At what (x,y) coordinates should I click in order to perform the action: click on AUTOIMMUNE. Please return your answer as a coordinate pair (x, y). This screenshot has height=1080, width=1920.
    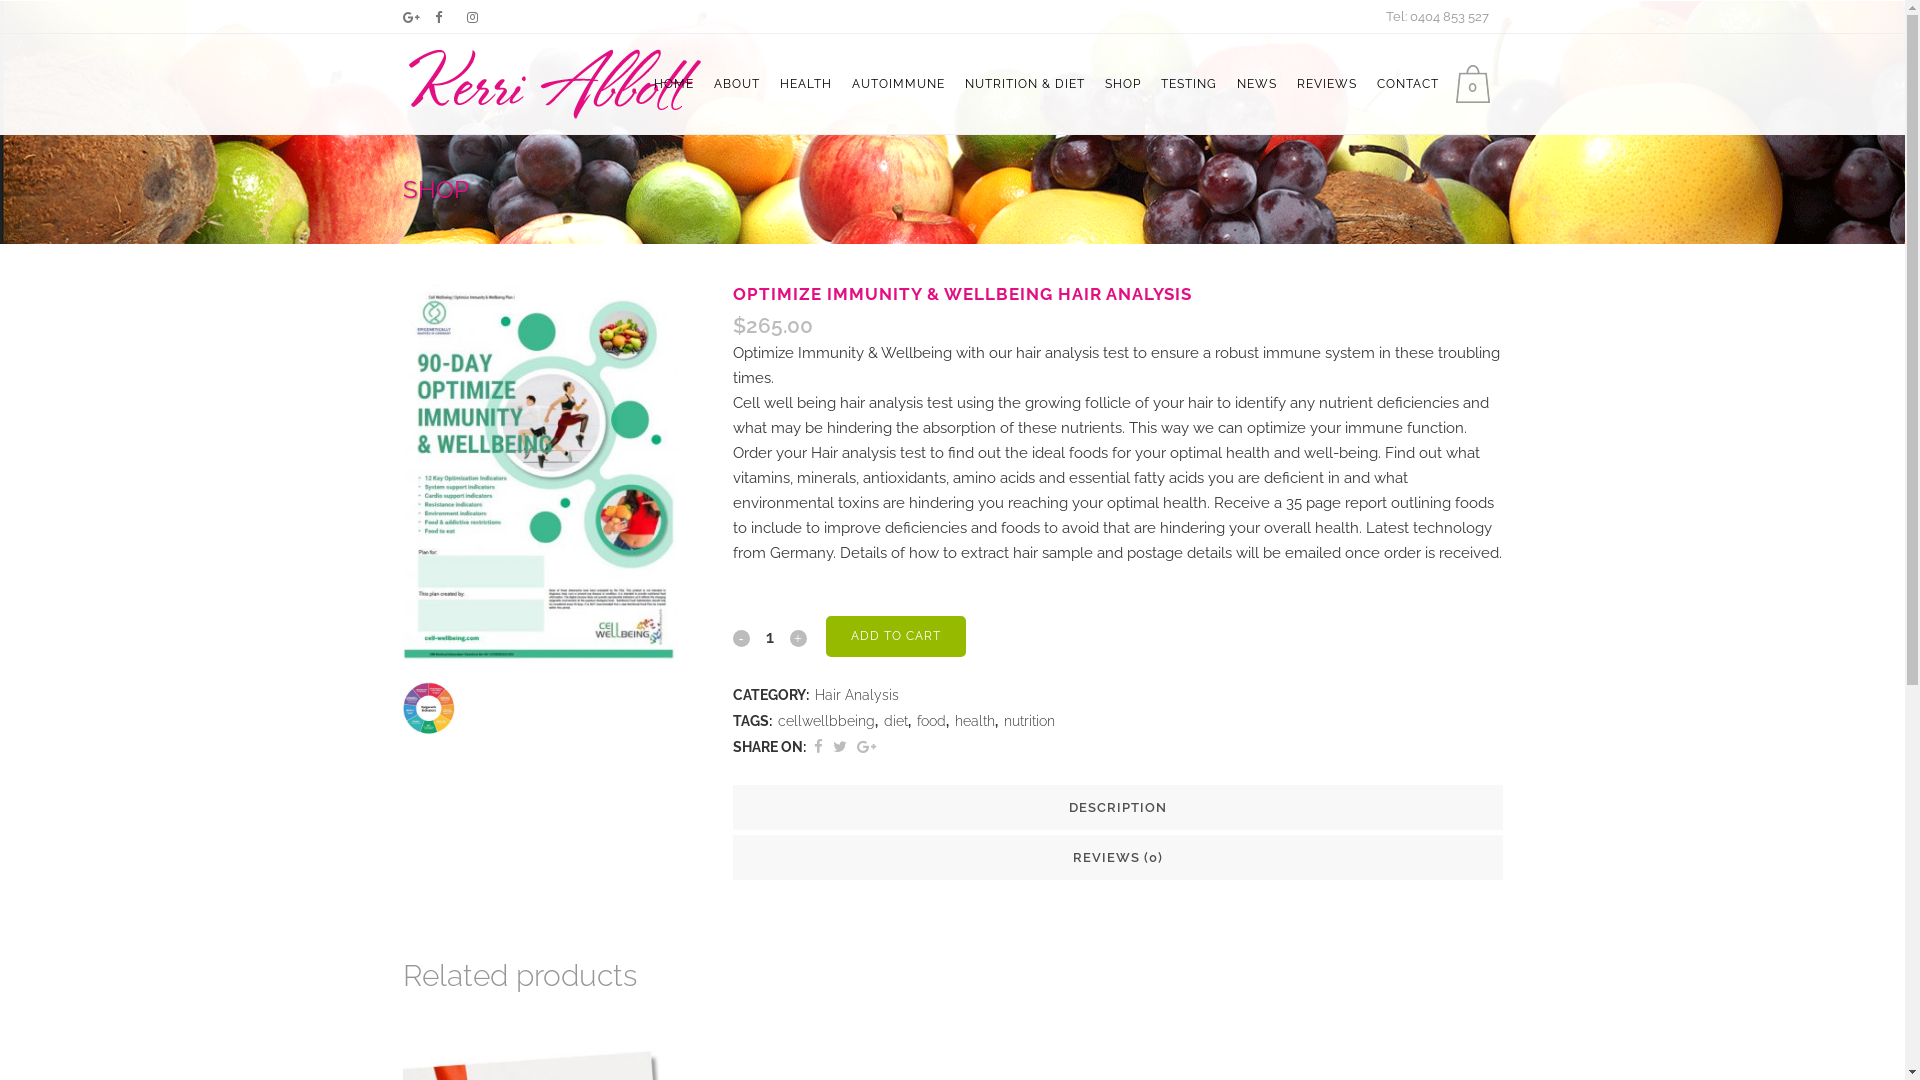
    Looking at the image, I should click on (898, 84).